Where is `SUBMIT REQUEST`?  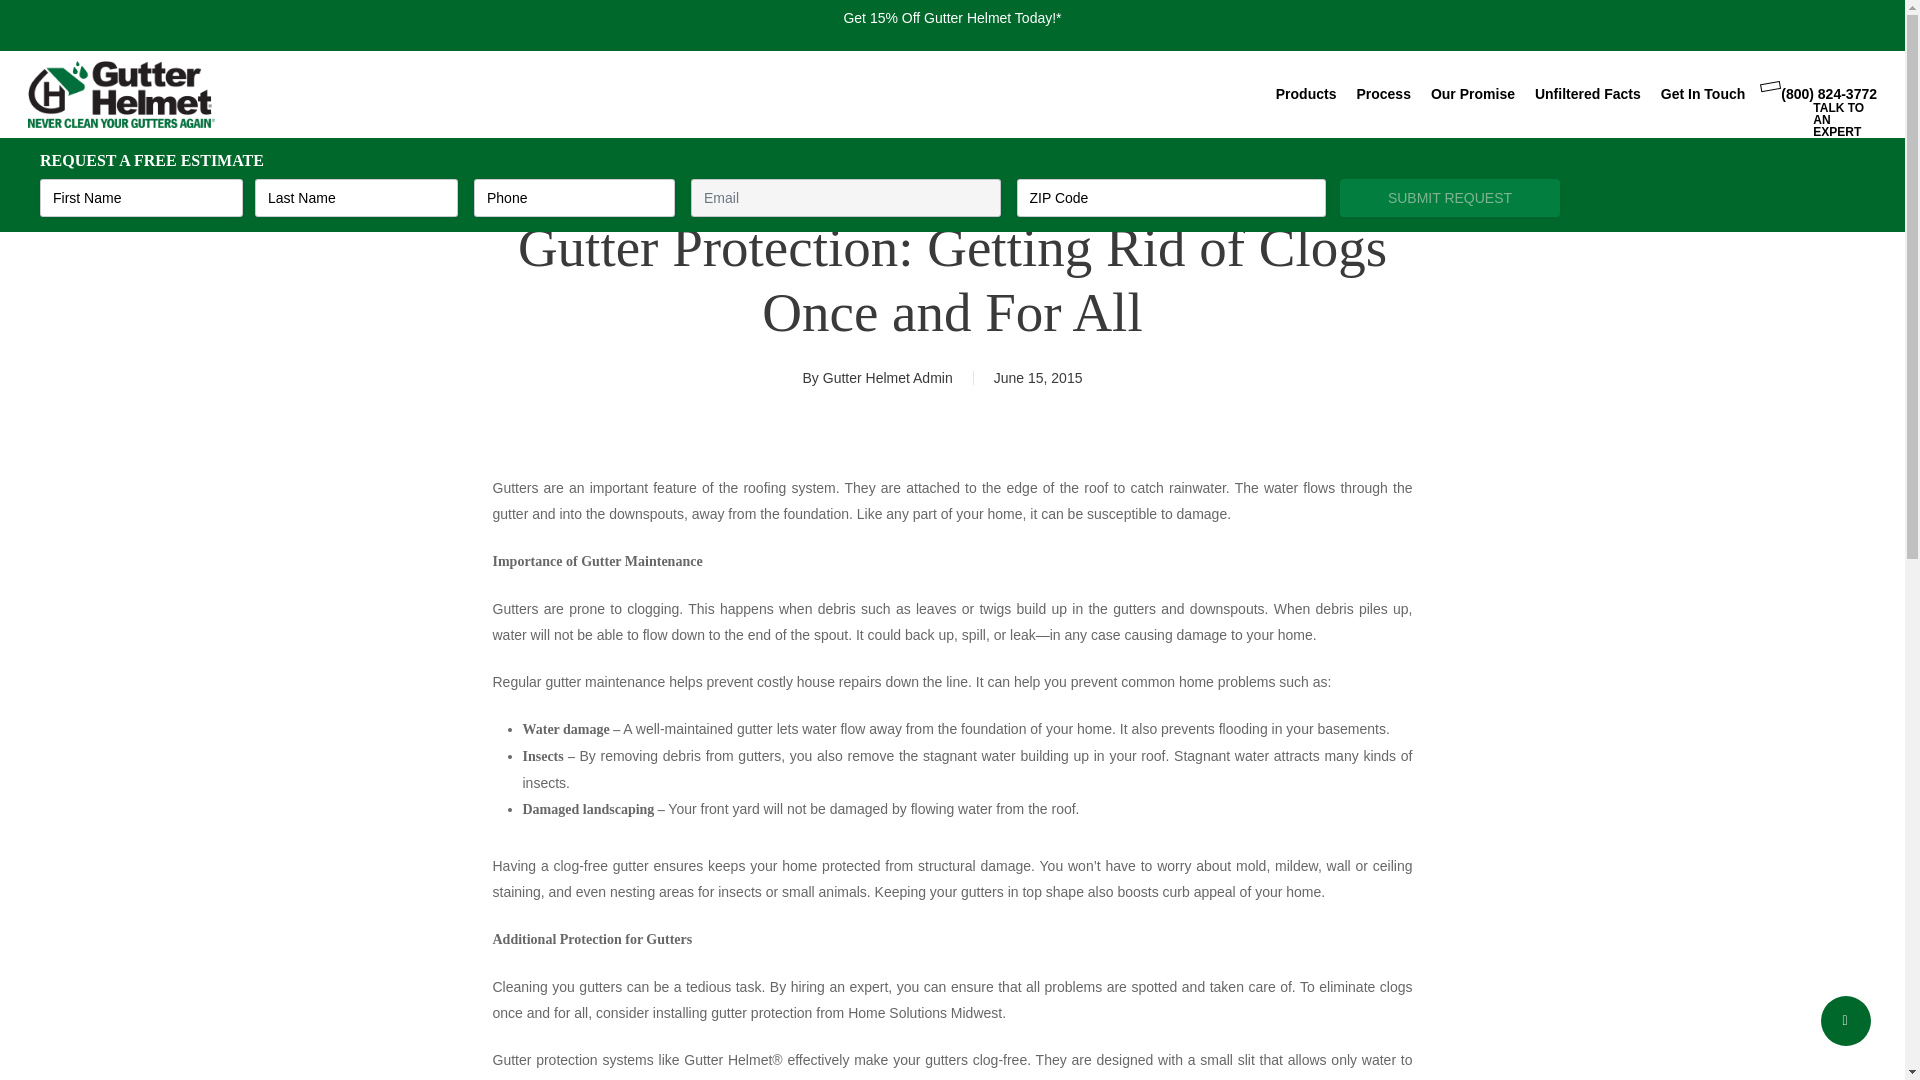 SUBMIT REQUEST is located at coordinates (1450, 198).